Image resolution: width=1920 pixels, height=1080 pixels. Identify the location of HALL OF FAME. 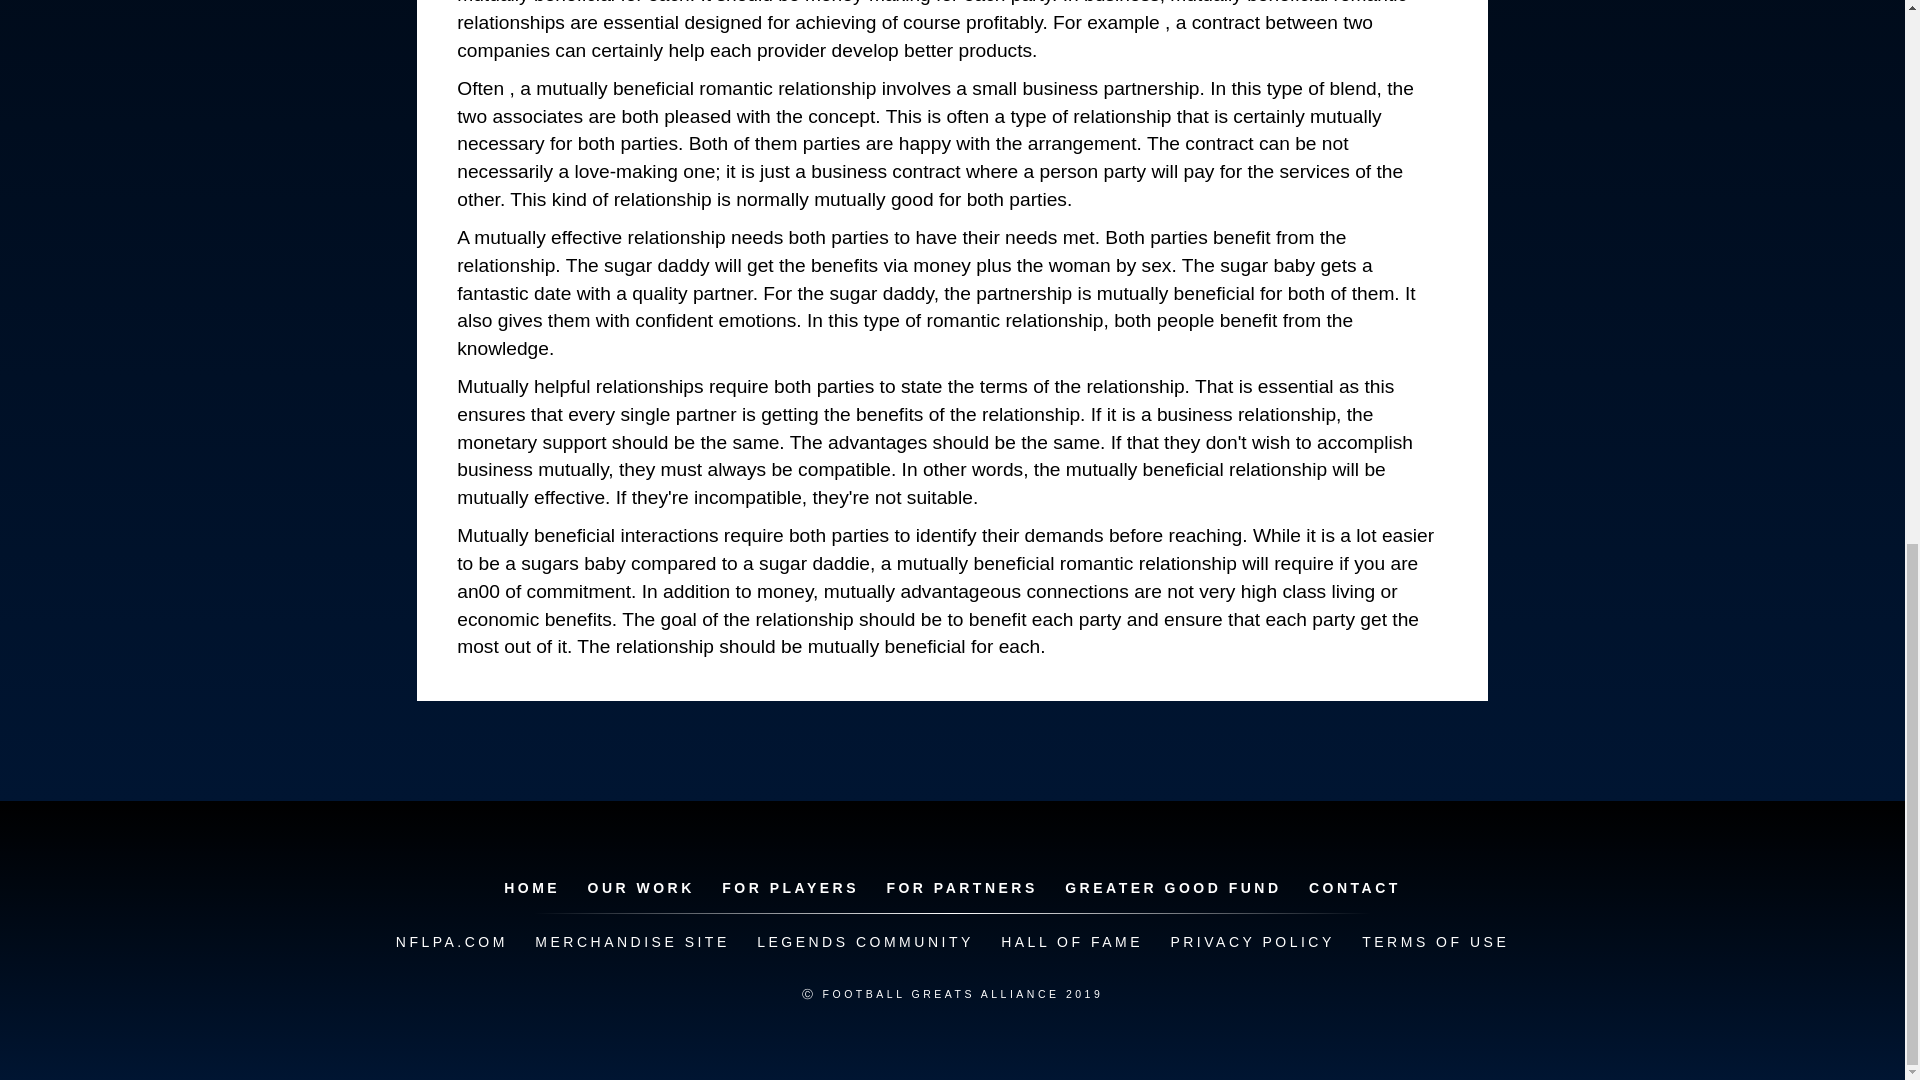
(1072, 942).